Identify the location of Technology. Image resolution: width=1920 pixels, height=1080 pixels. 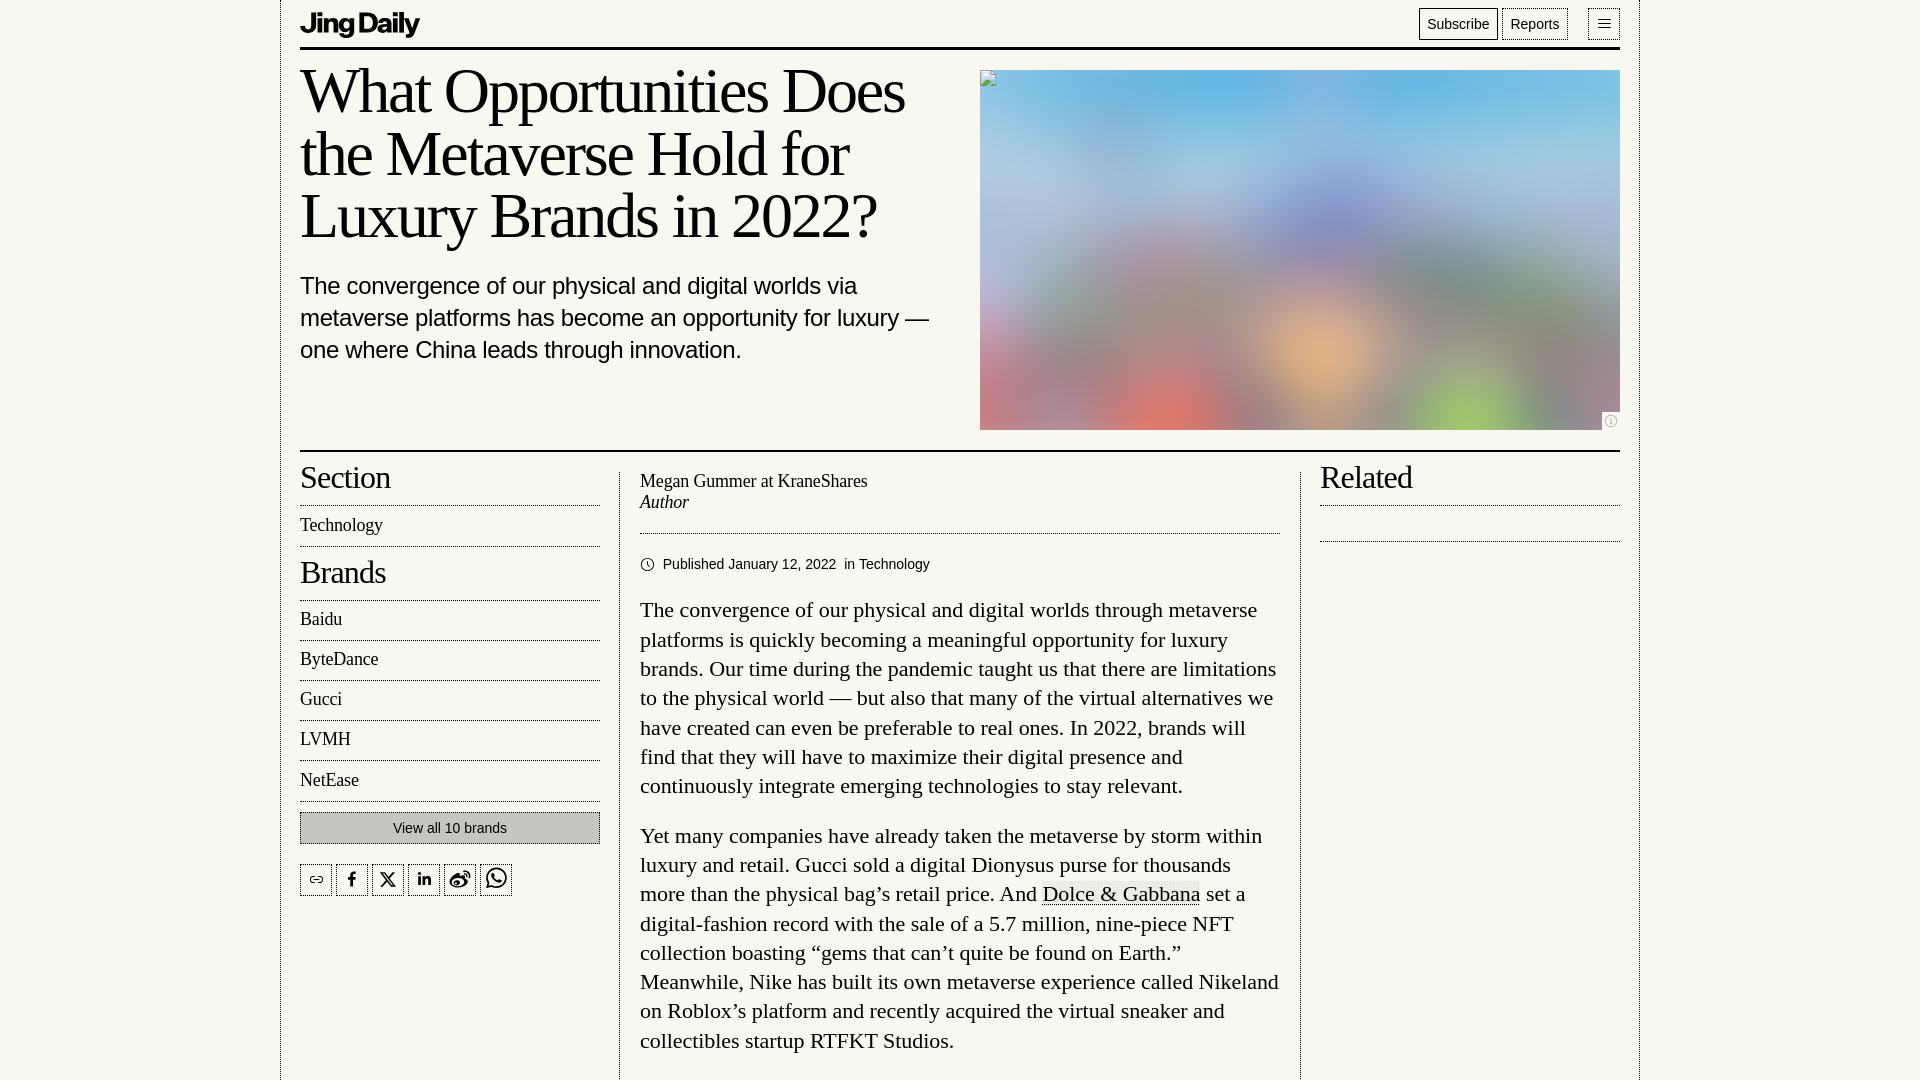
(894, 564).